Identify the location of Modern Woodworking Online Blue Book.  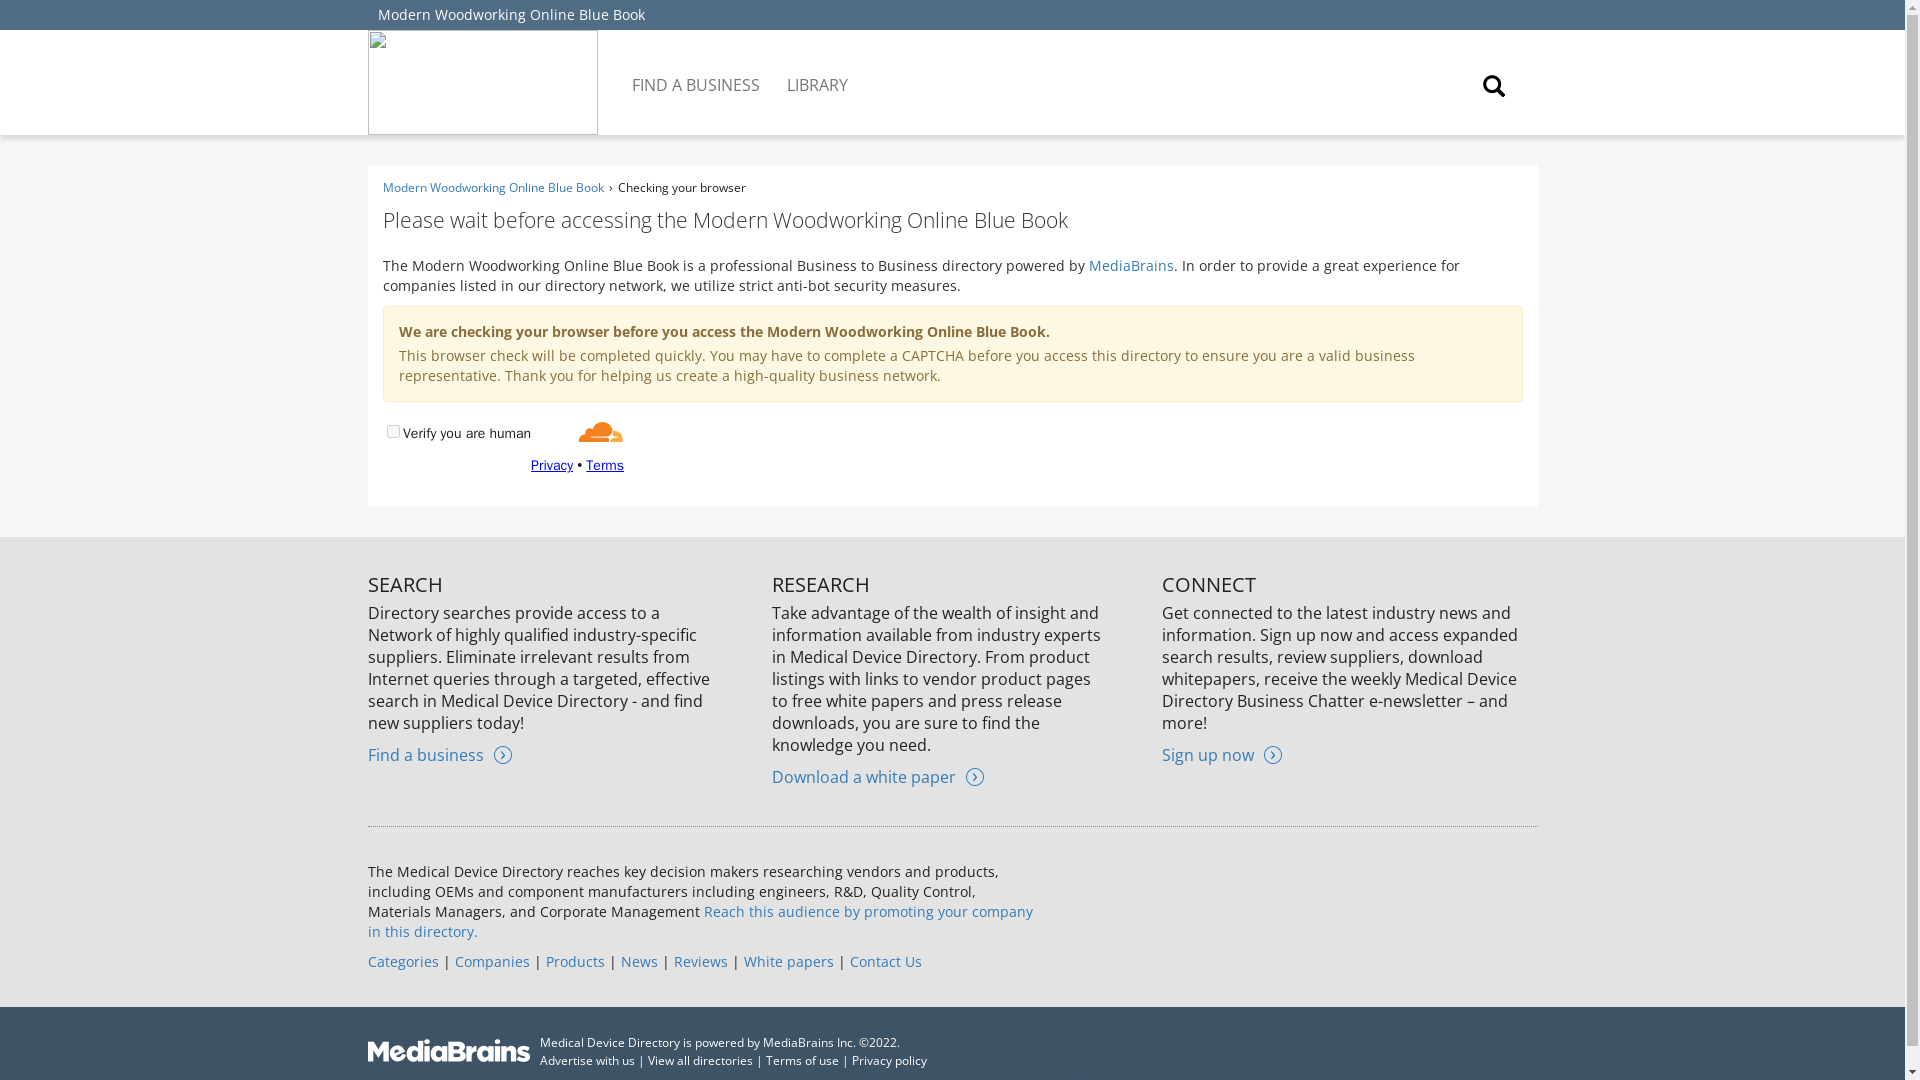
(492, 187).